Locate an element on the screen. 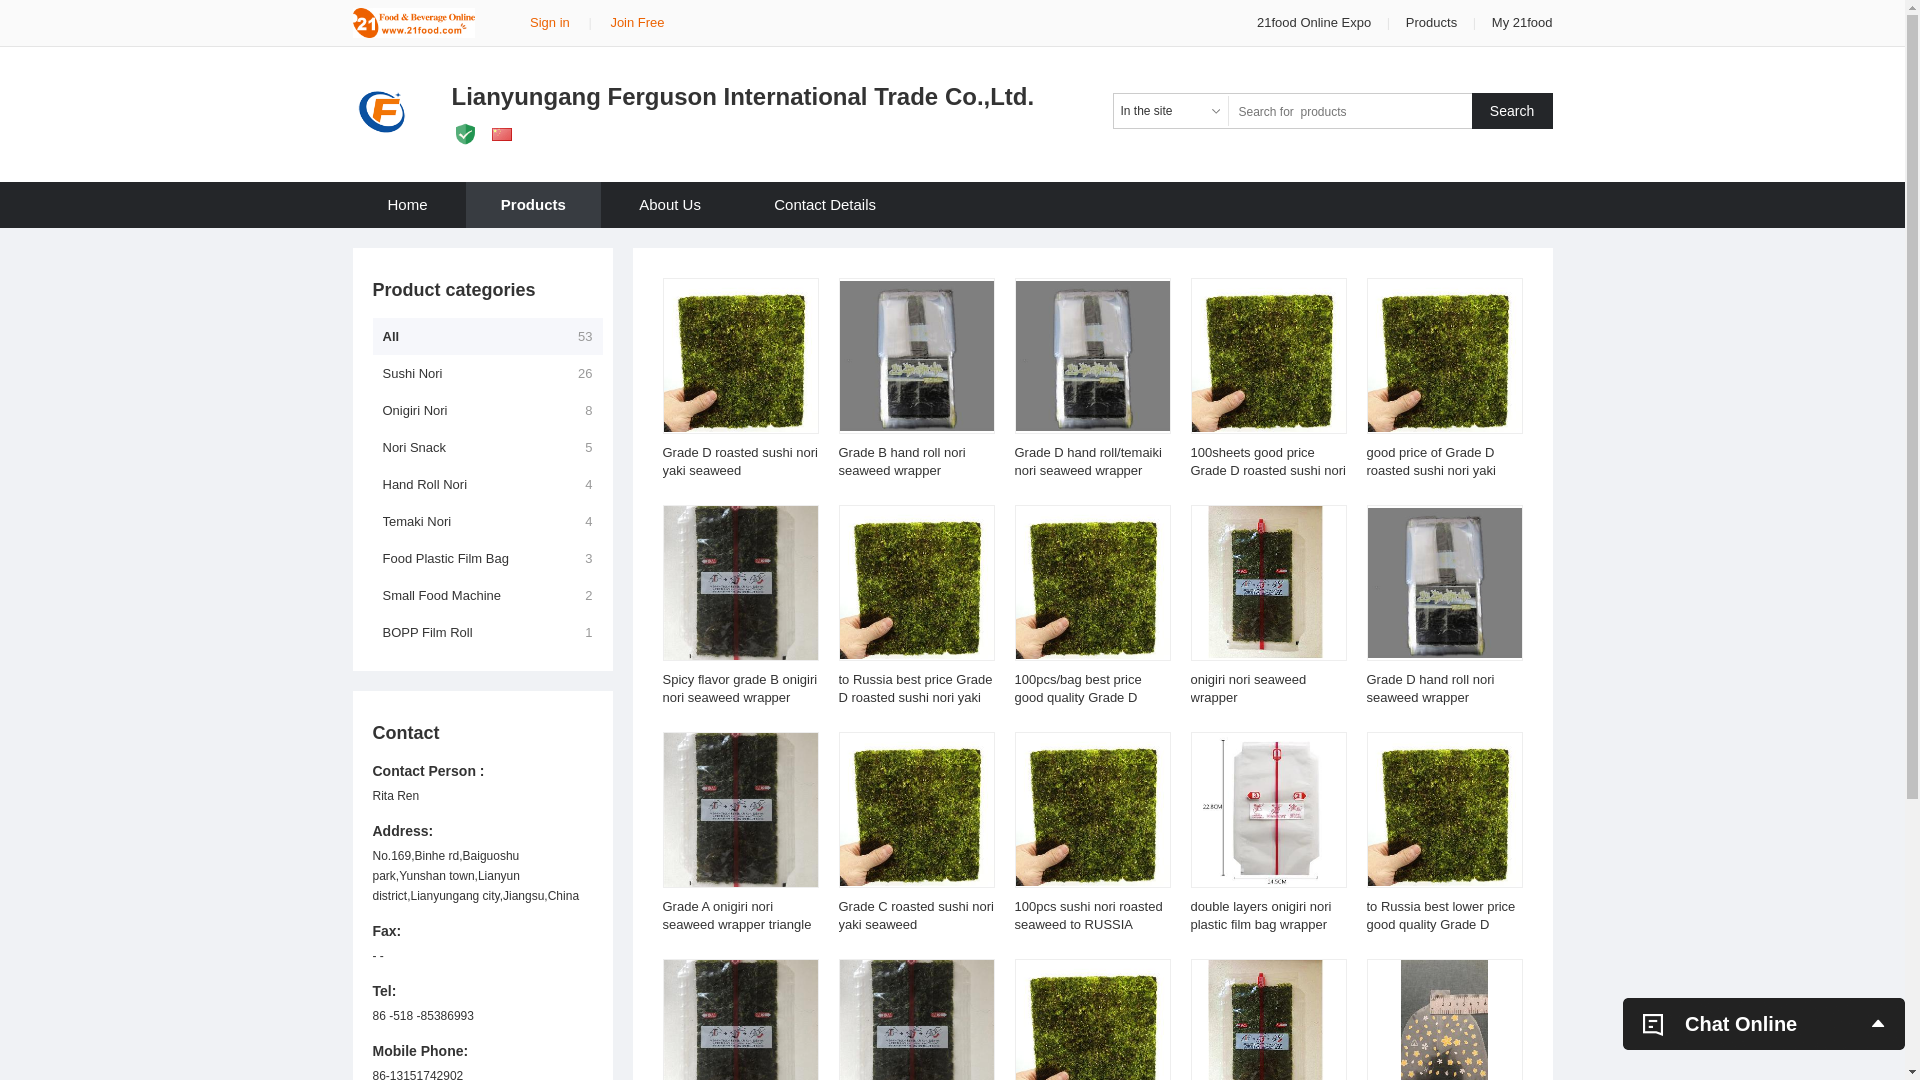 The width and height of the screenshot is (1920, 1080). Sign in is located at coordinates (550, 22).